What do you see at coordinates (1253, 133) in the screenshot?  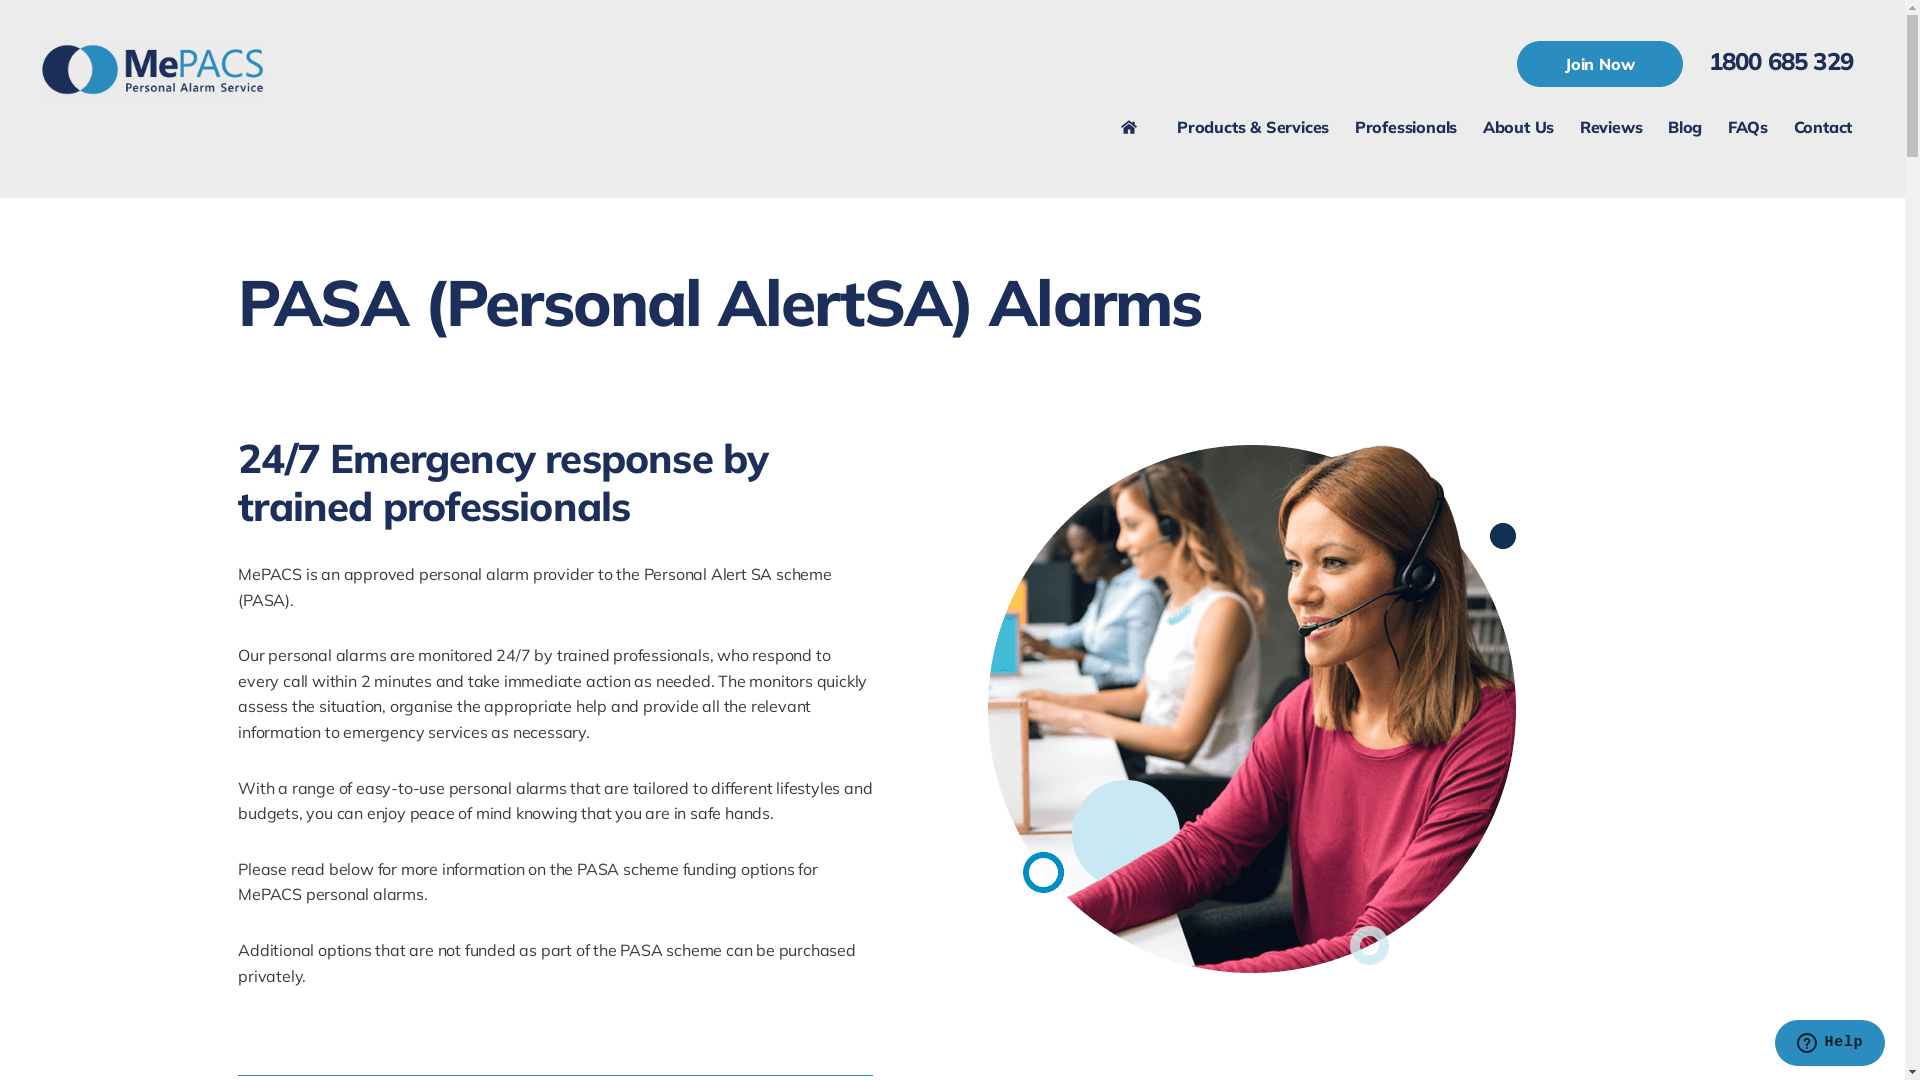 I see `Products & Services` at bounding box center [1253, 133].